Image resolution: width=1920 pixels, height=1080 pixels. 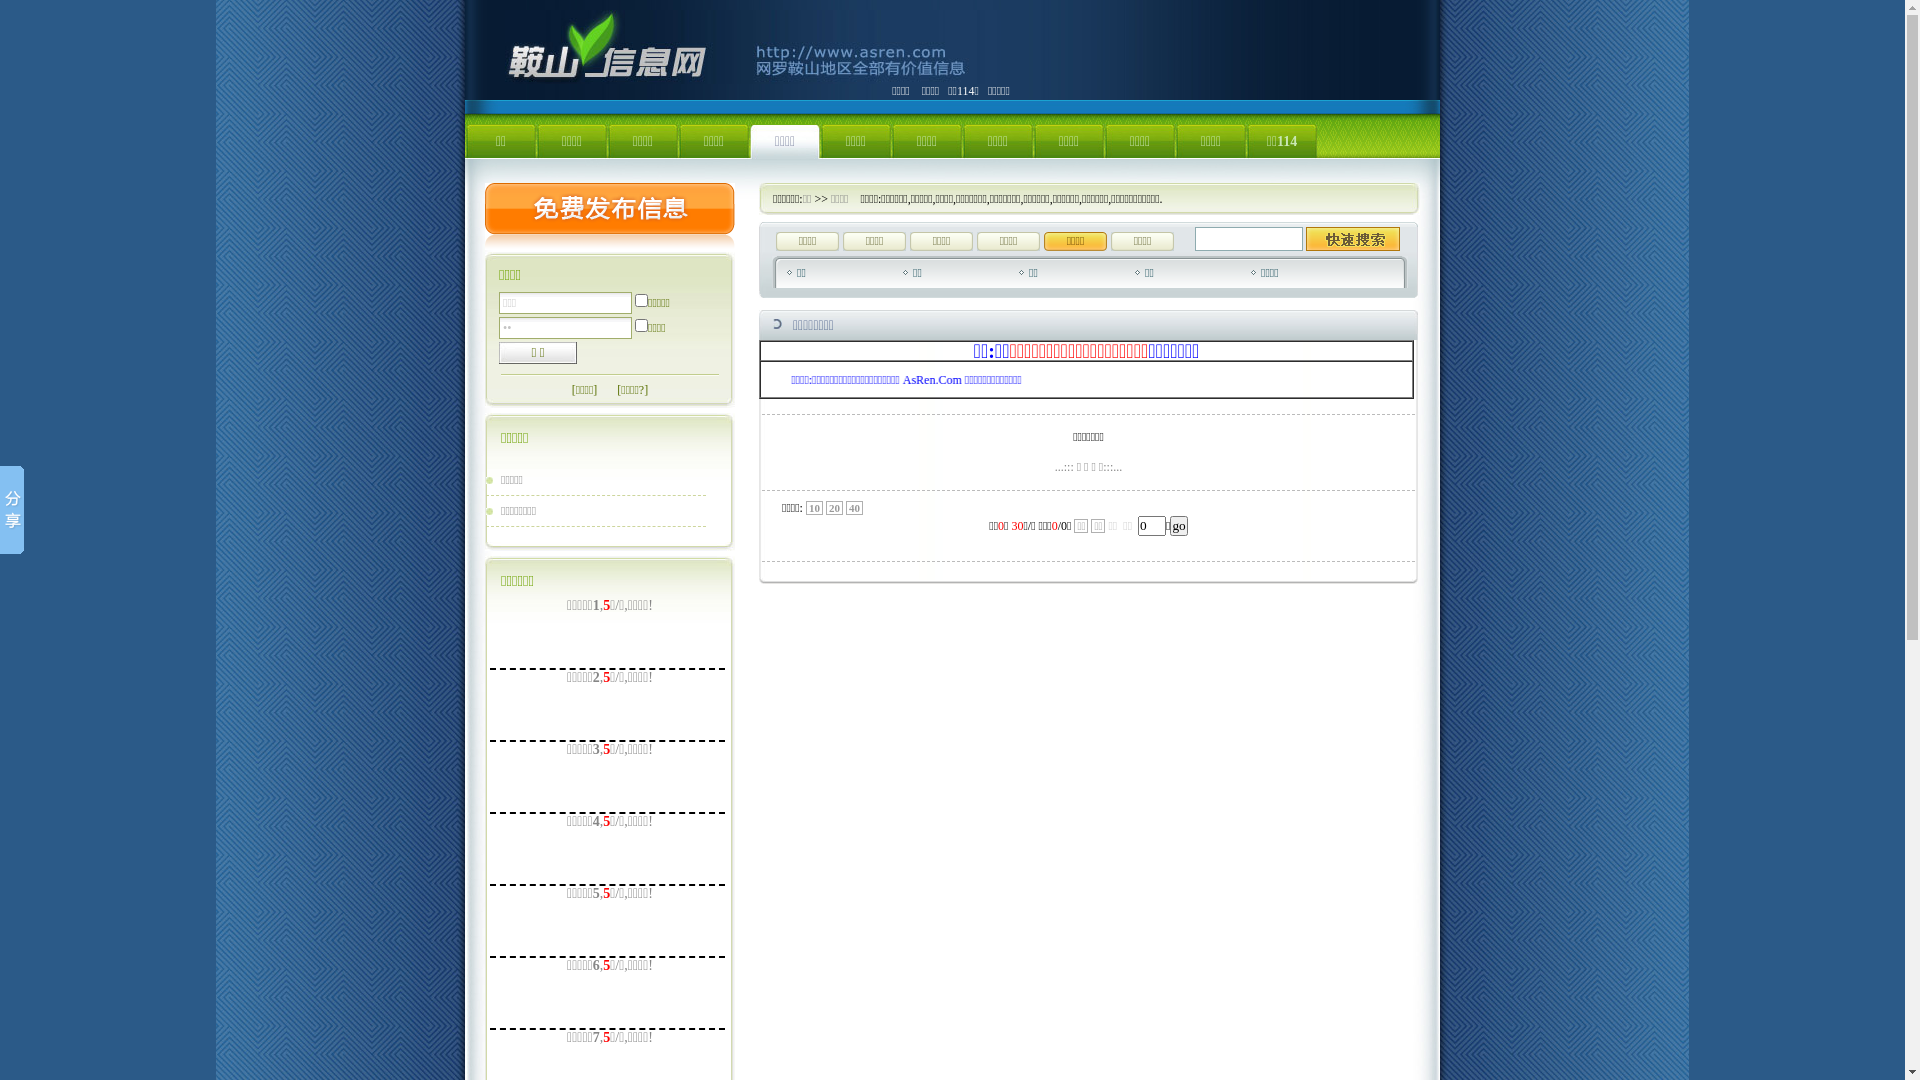 What do you see at coordinates (854, 508) in the screenshot?
I see `40` at bounding box center [854, 508].